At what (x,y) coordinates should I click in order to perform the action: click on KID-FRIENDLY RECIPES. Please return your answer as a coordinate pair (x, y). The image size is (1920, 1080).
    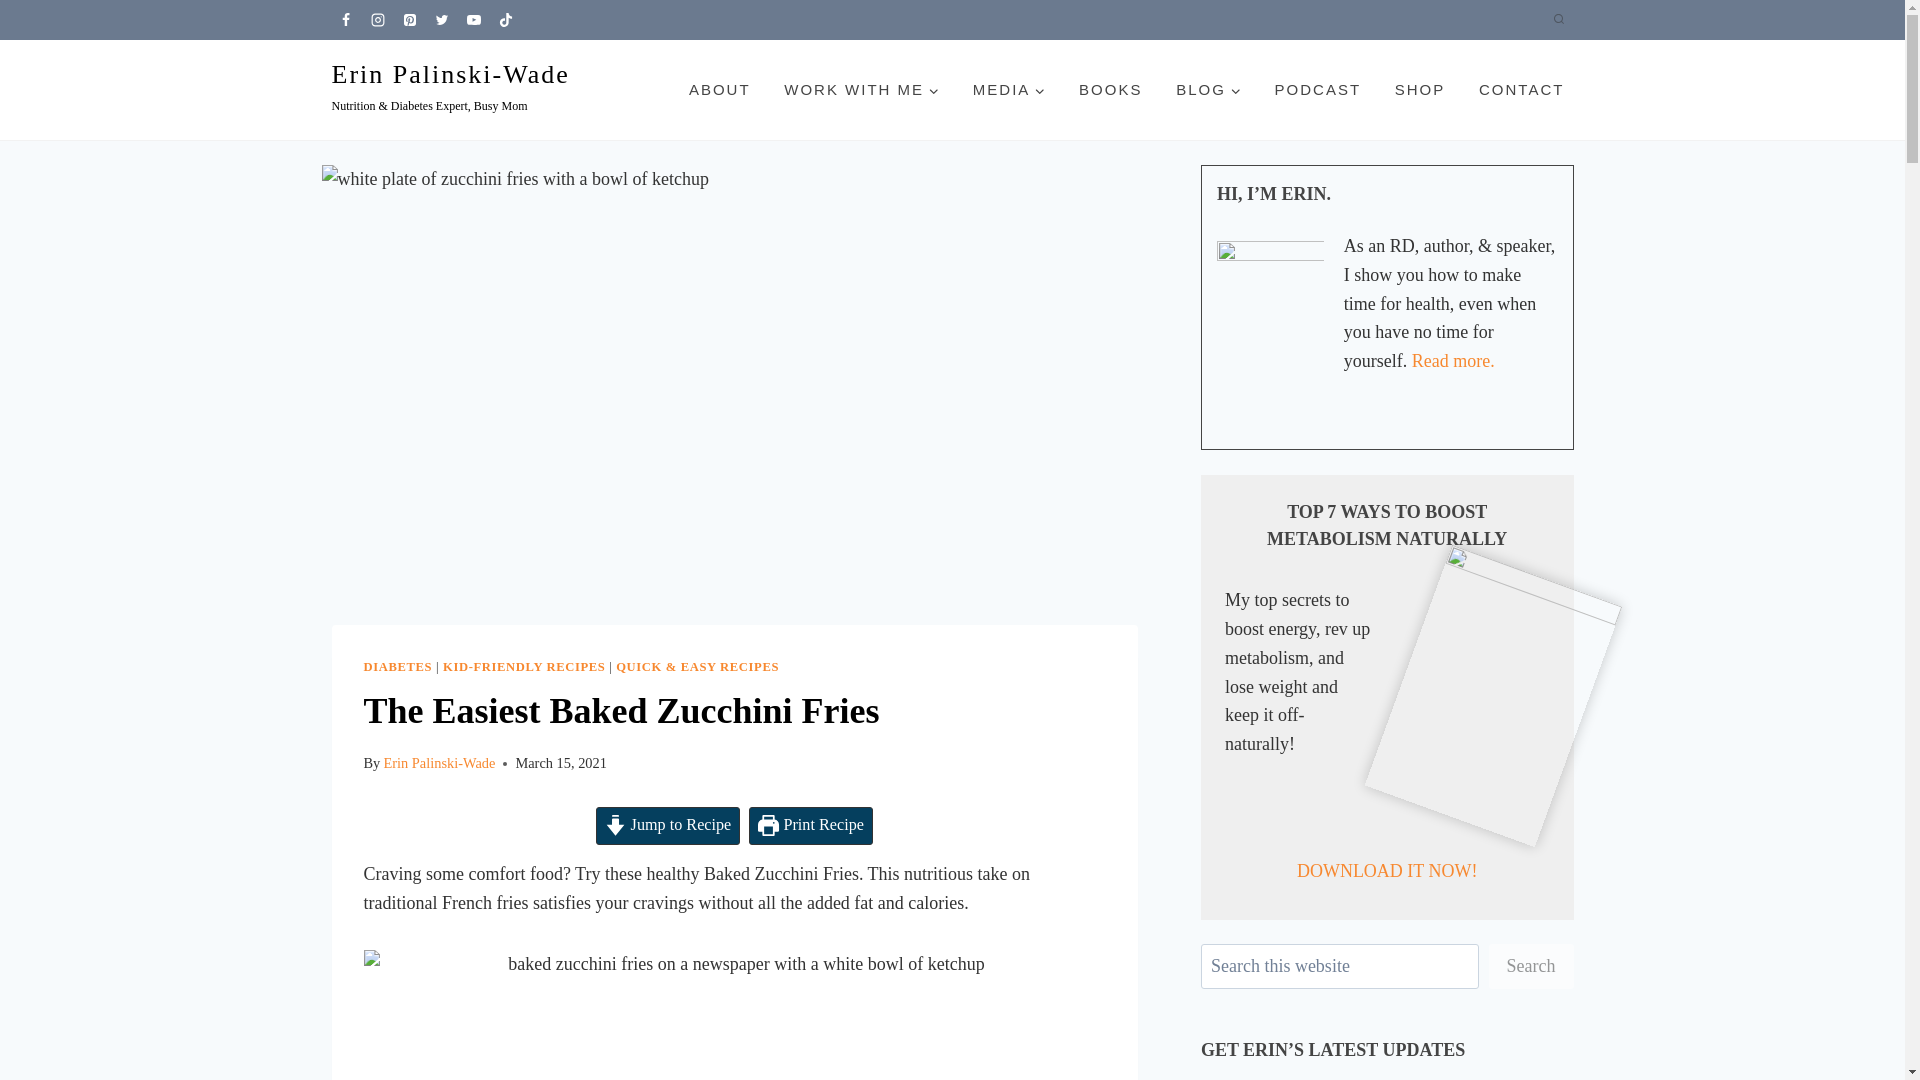
    Looking at the image, I should click on (524, 666).